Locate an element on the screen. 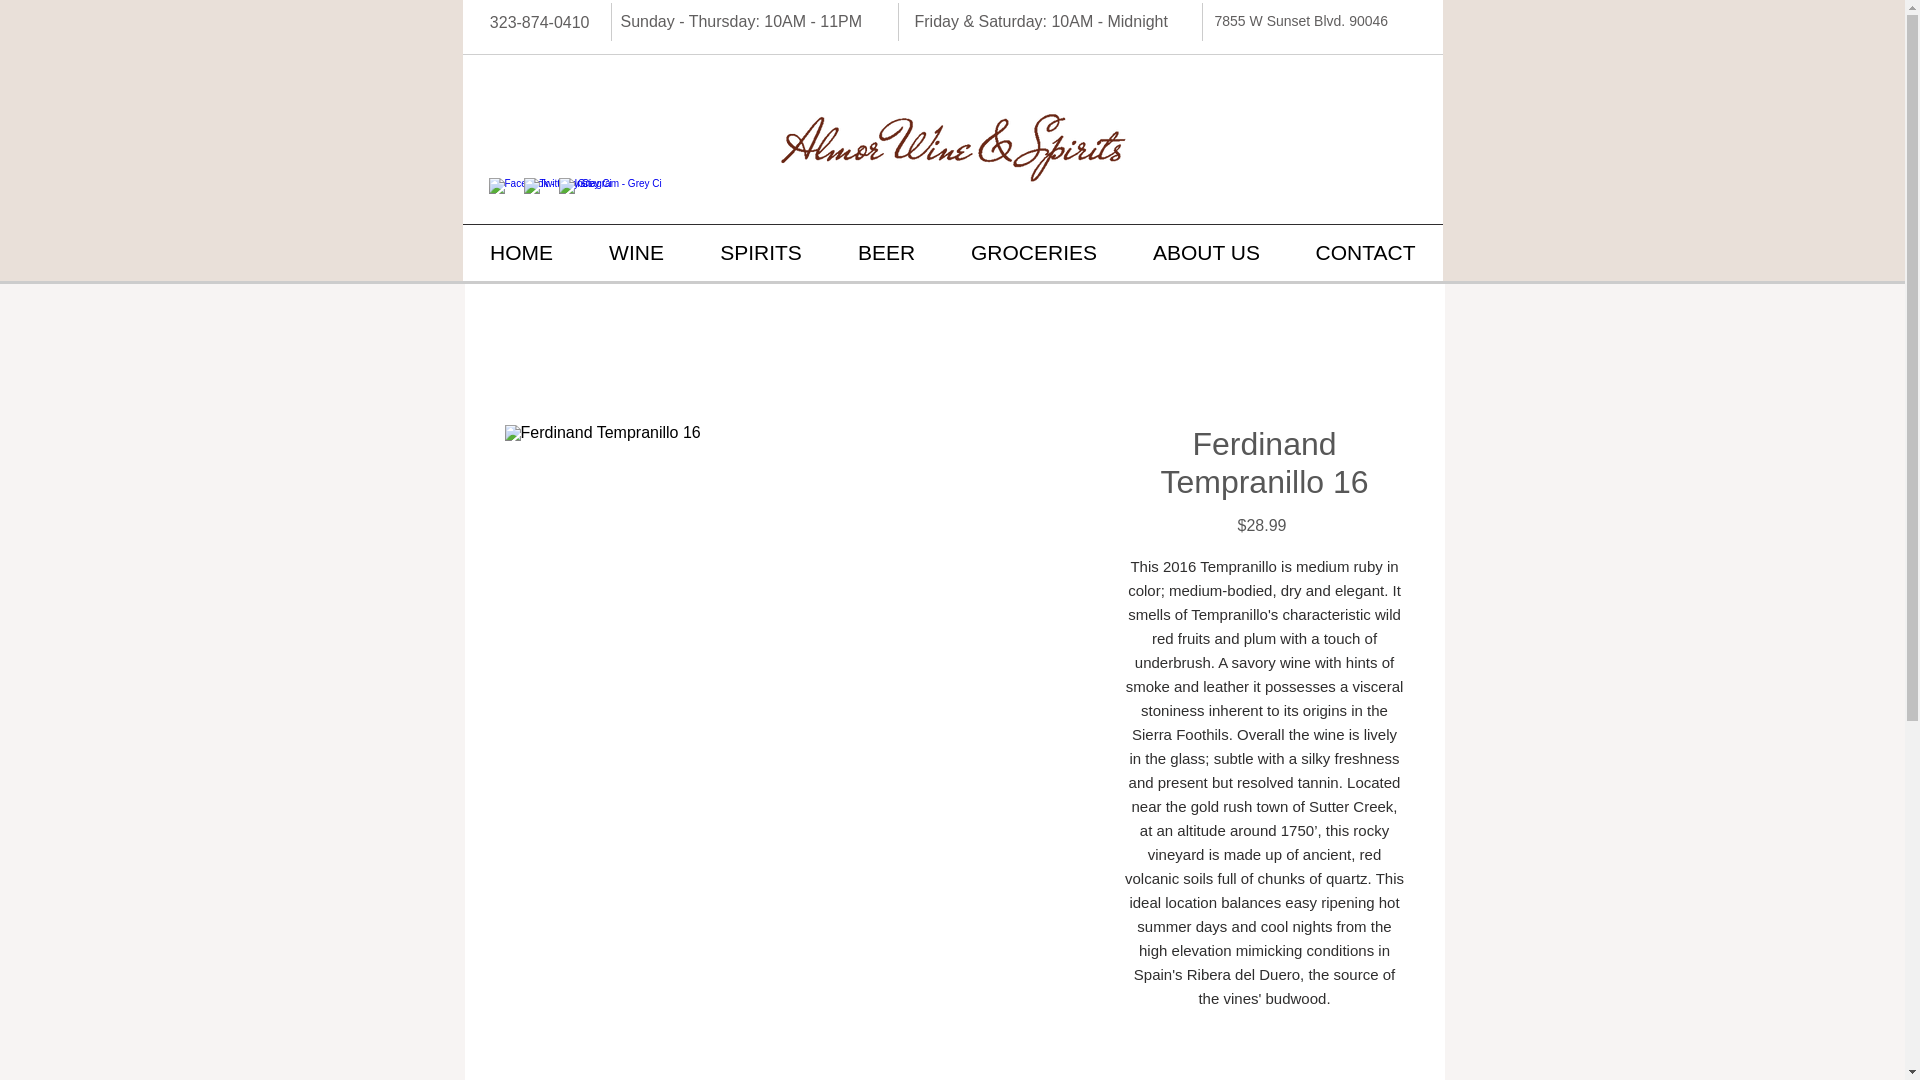  ABOUT US is located at coordinates (1206, 252).